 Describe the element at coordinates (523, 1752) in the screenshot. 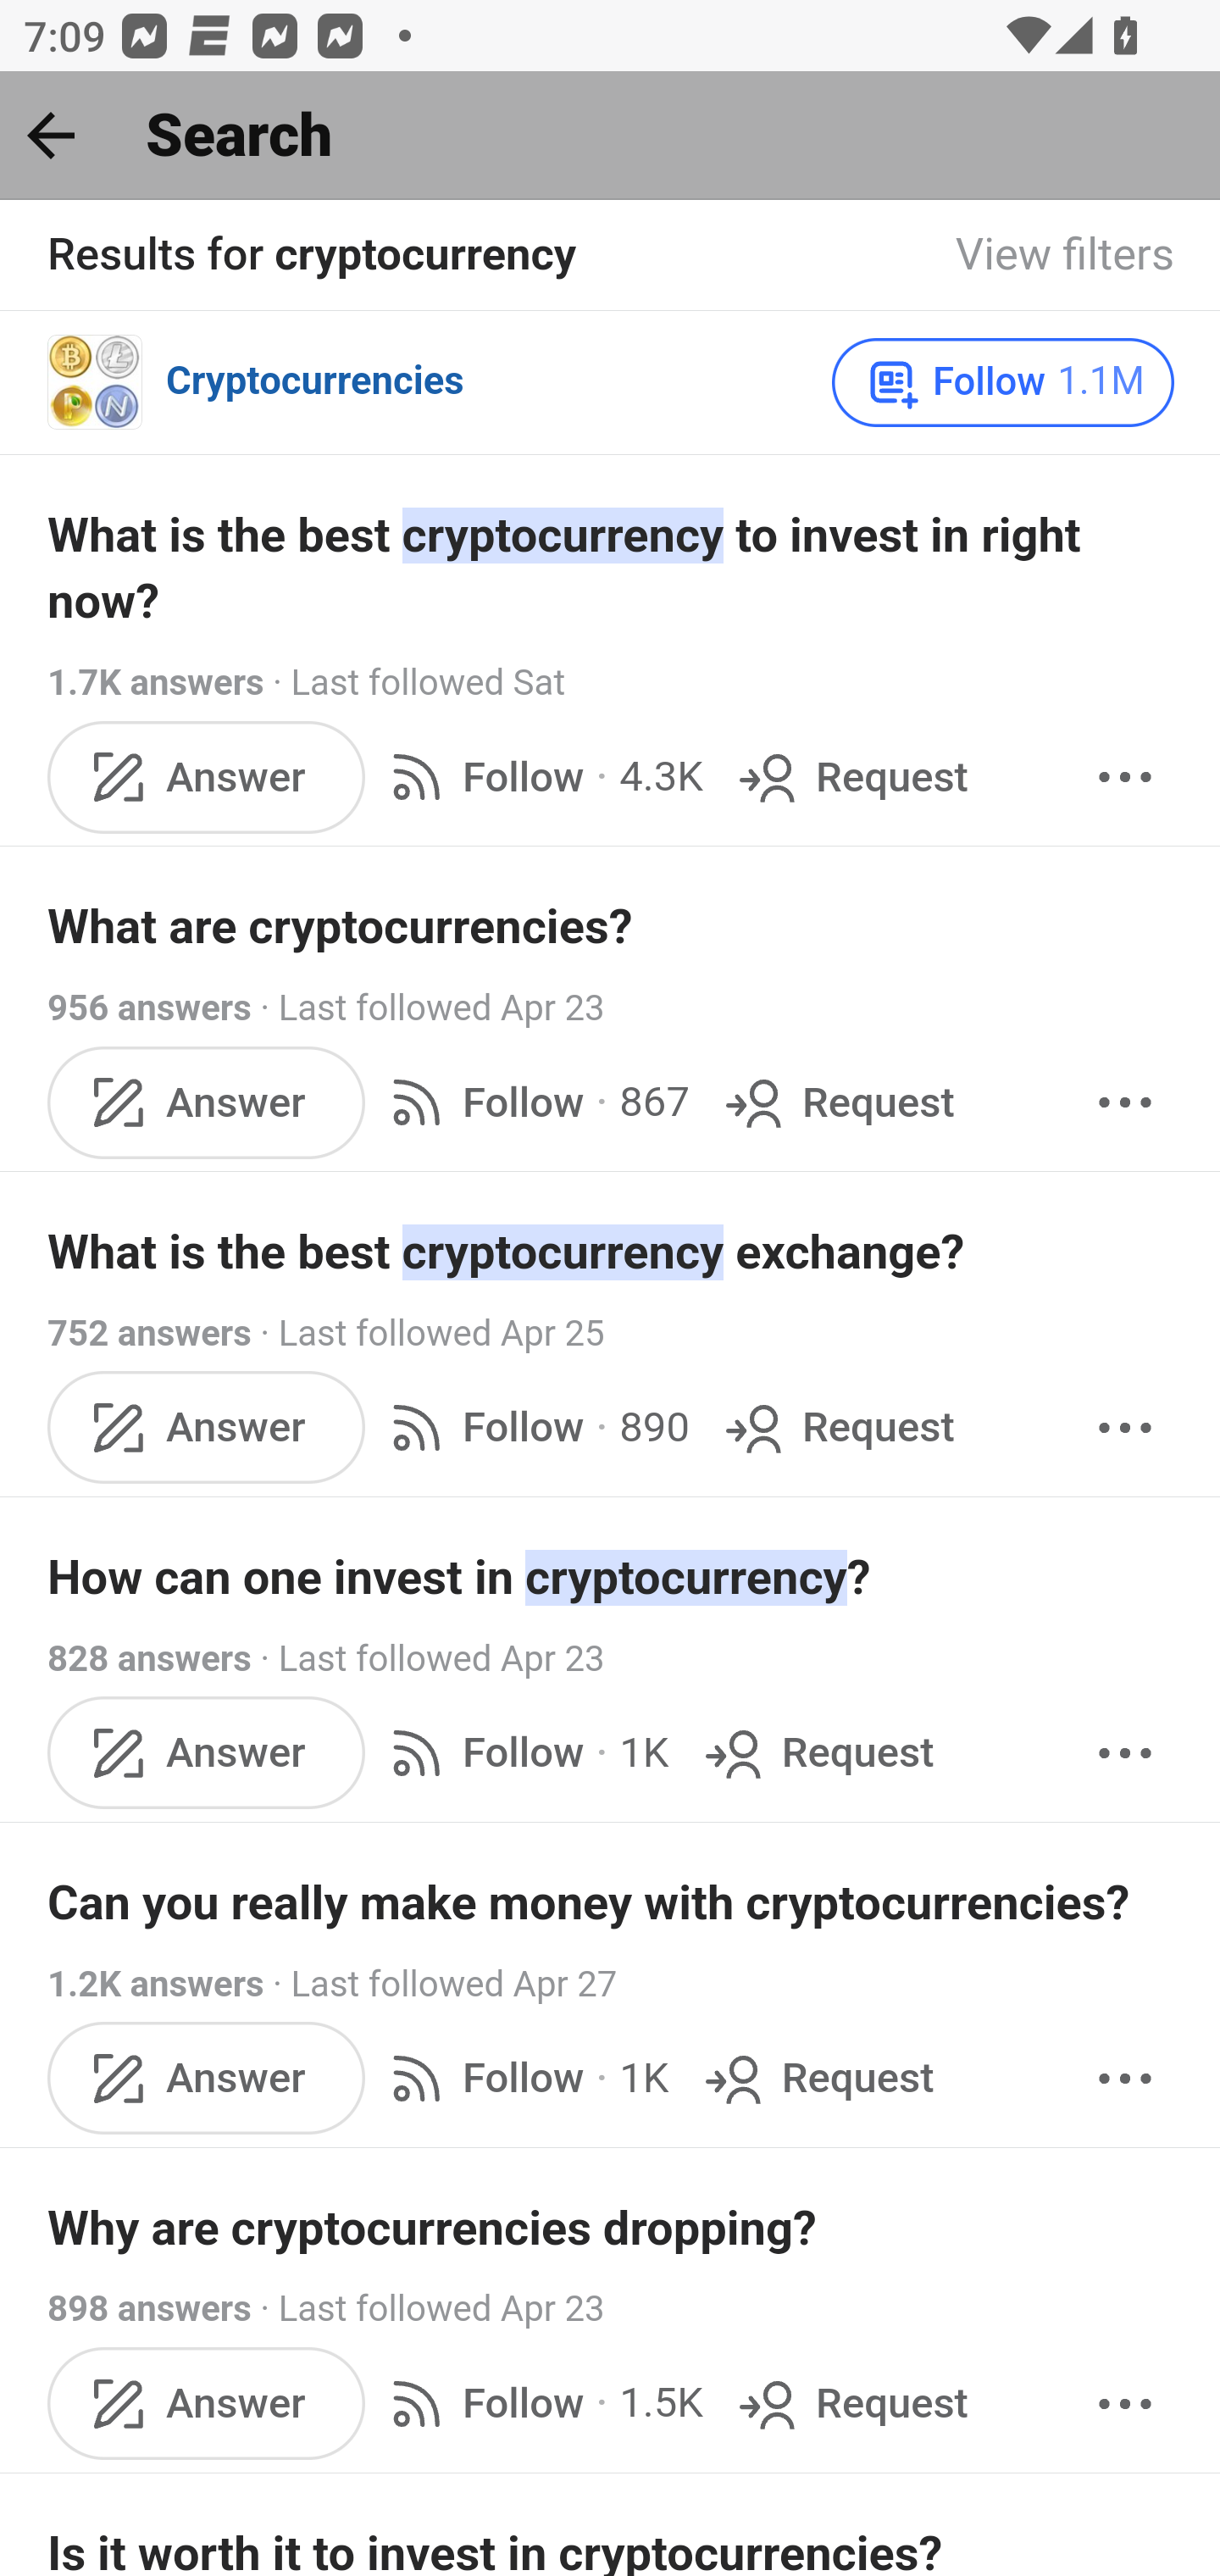

I see `Follow · 1K` at that location.